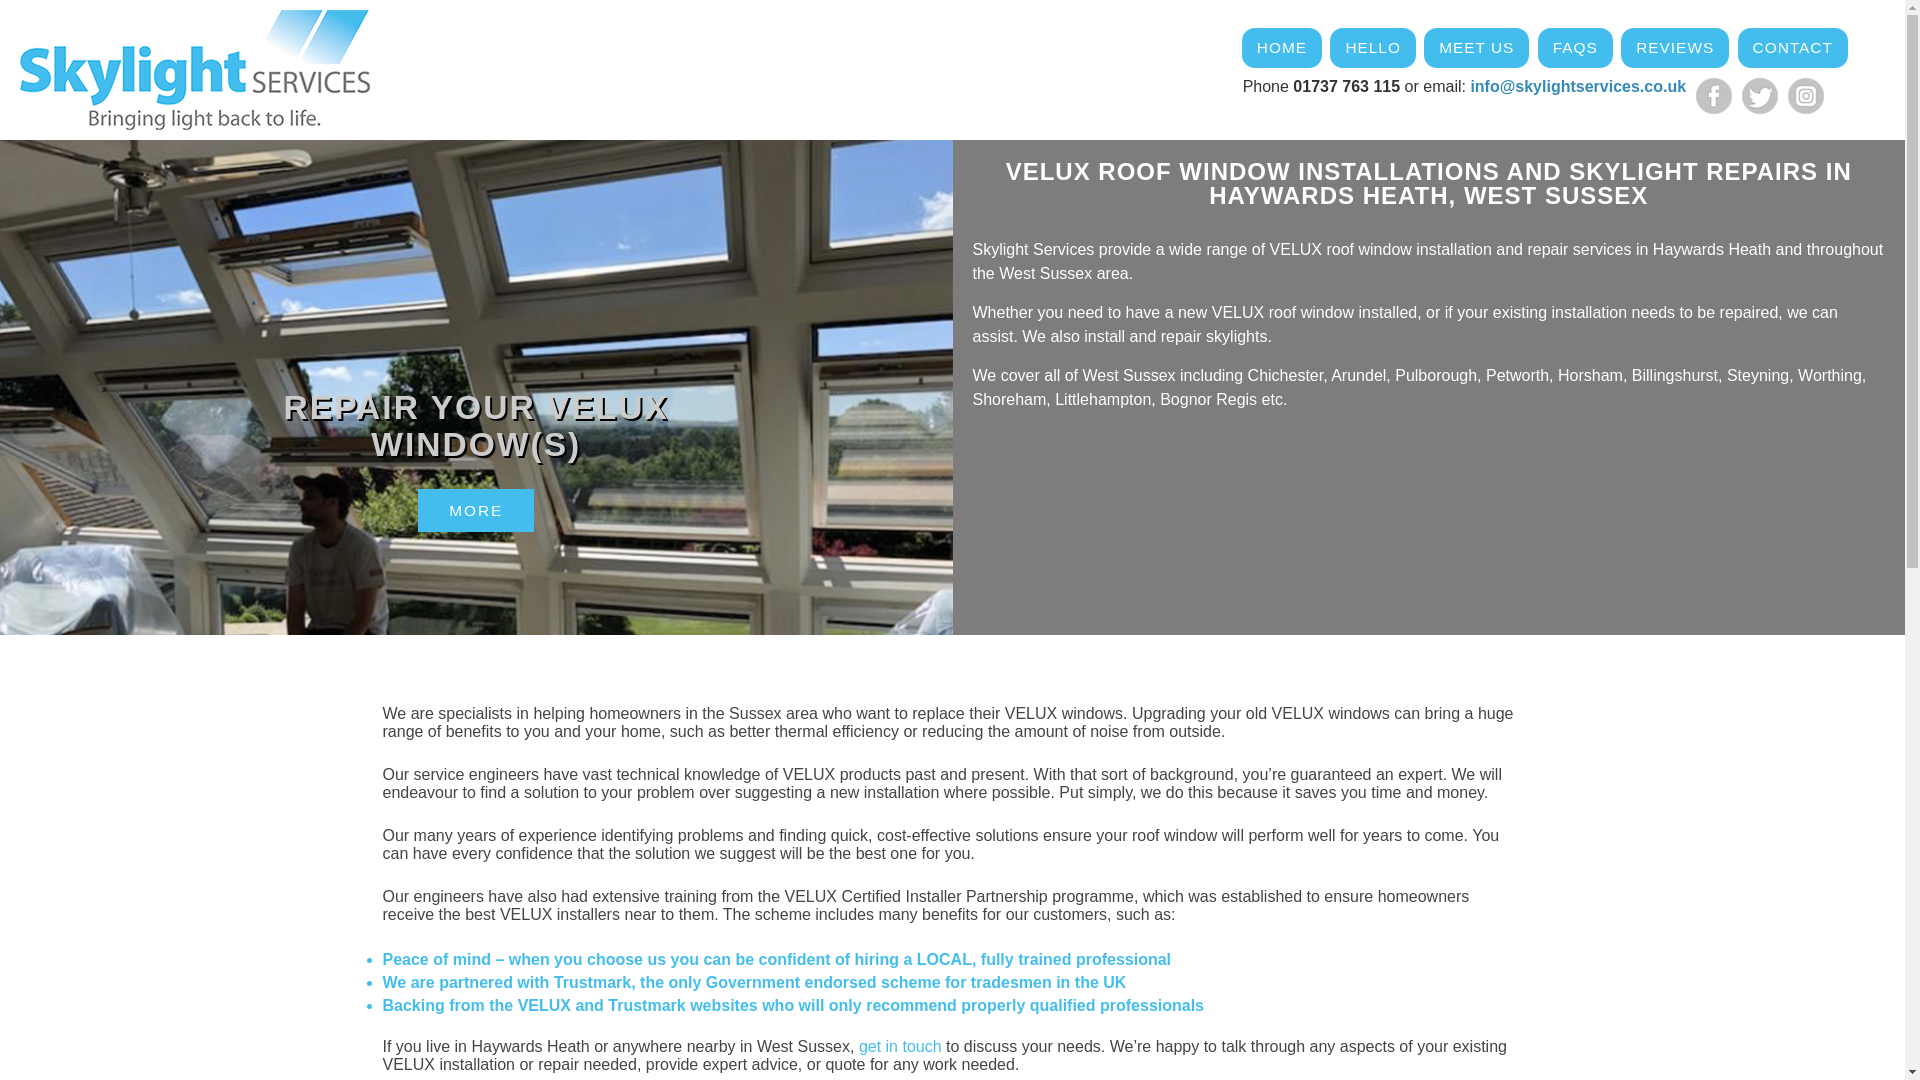  Describe the element at coordinates (1674, 48) in the screenshot. I see `REVIEWS` at that location.